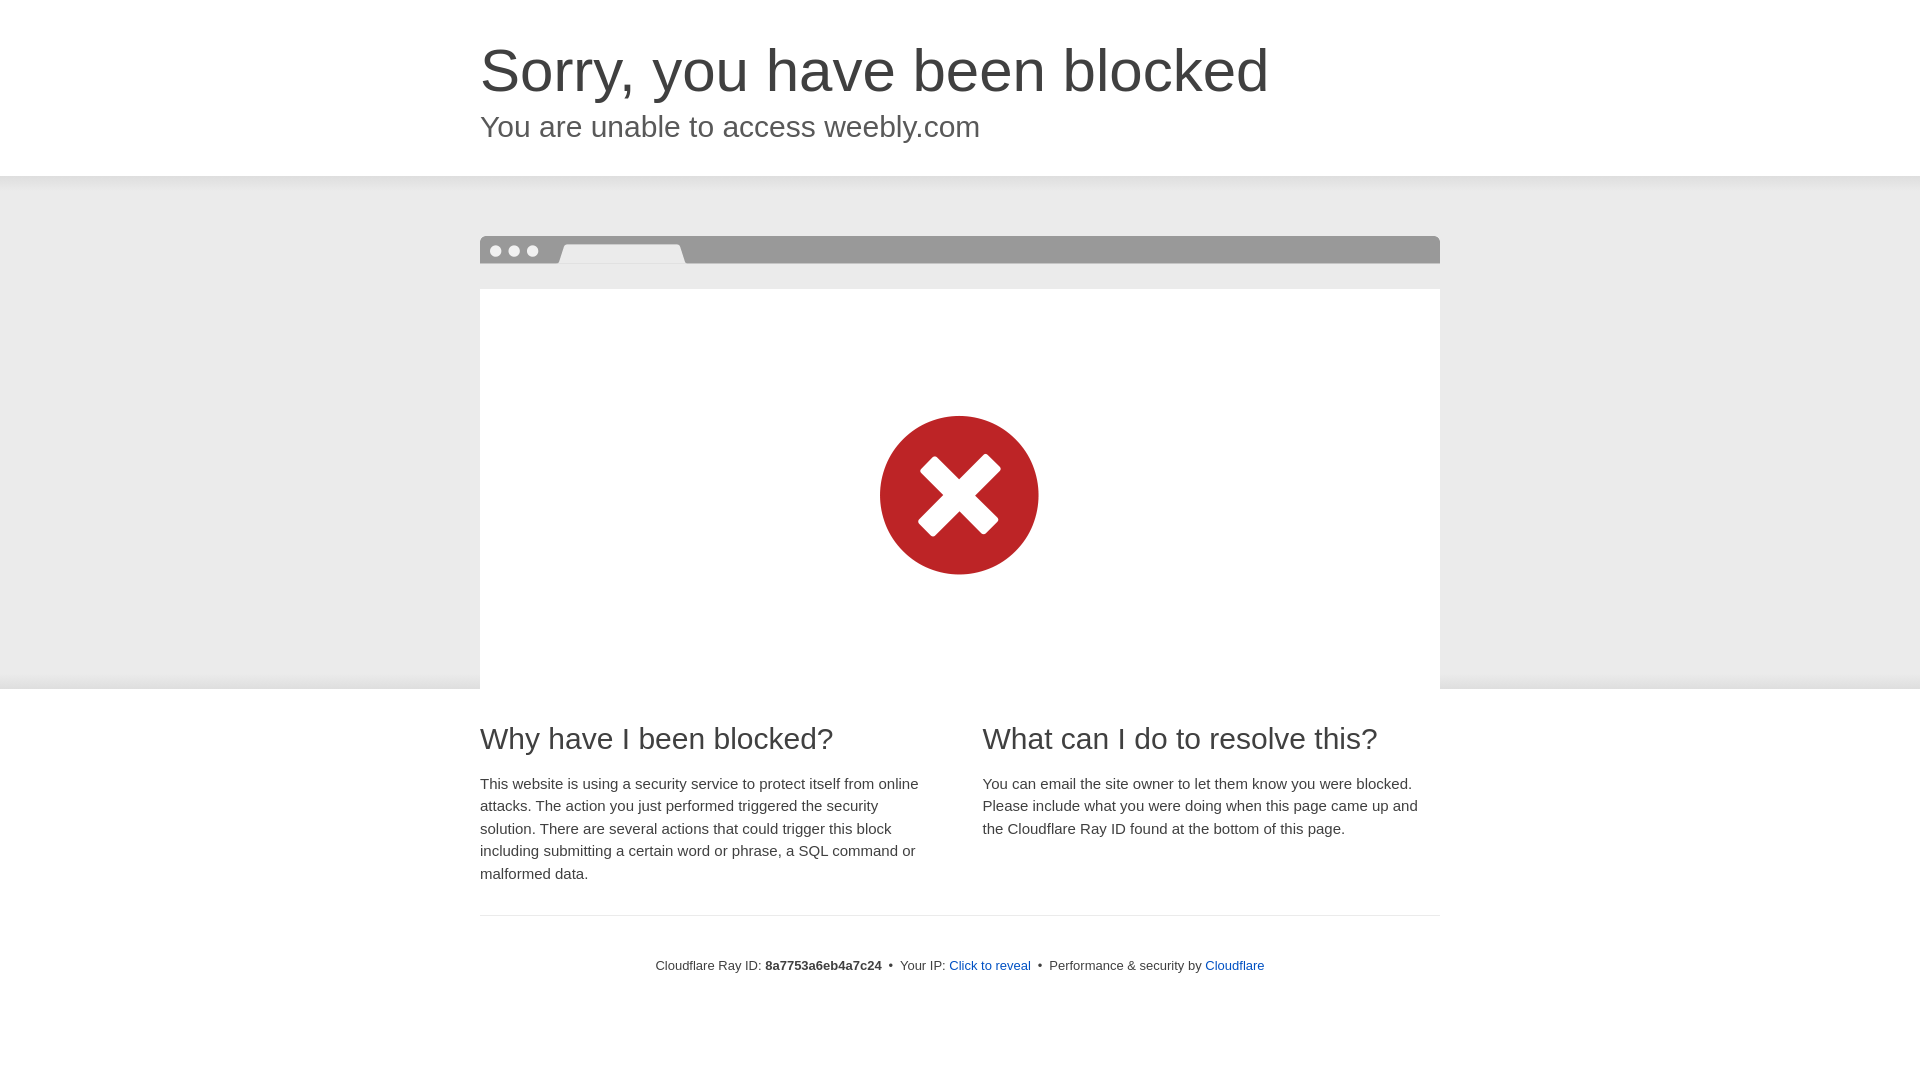  Describe the element at coordinates (990, 966) in the screenshot. I see `Click to reveal` at that location.